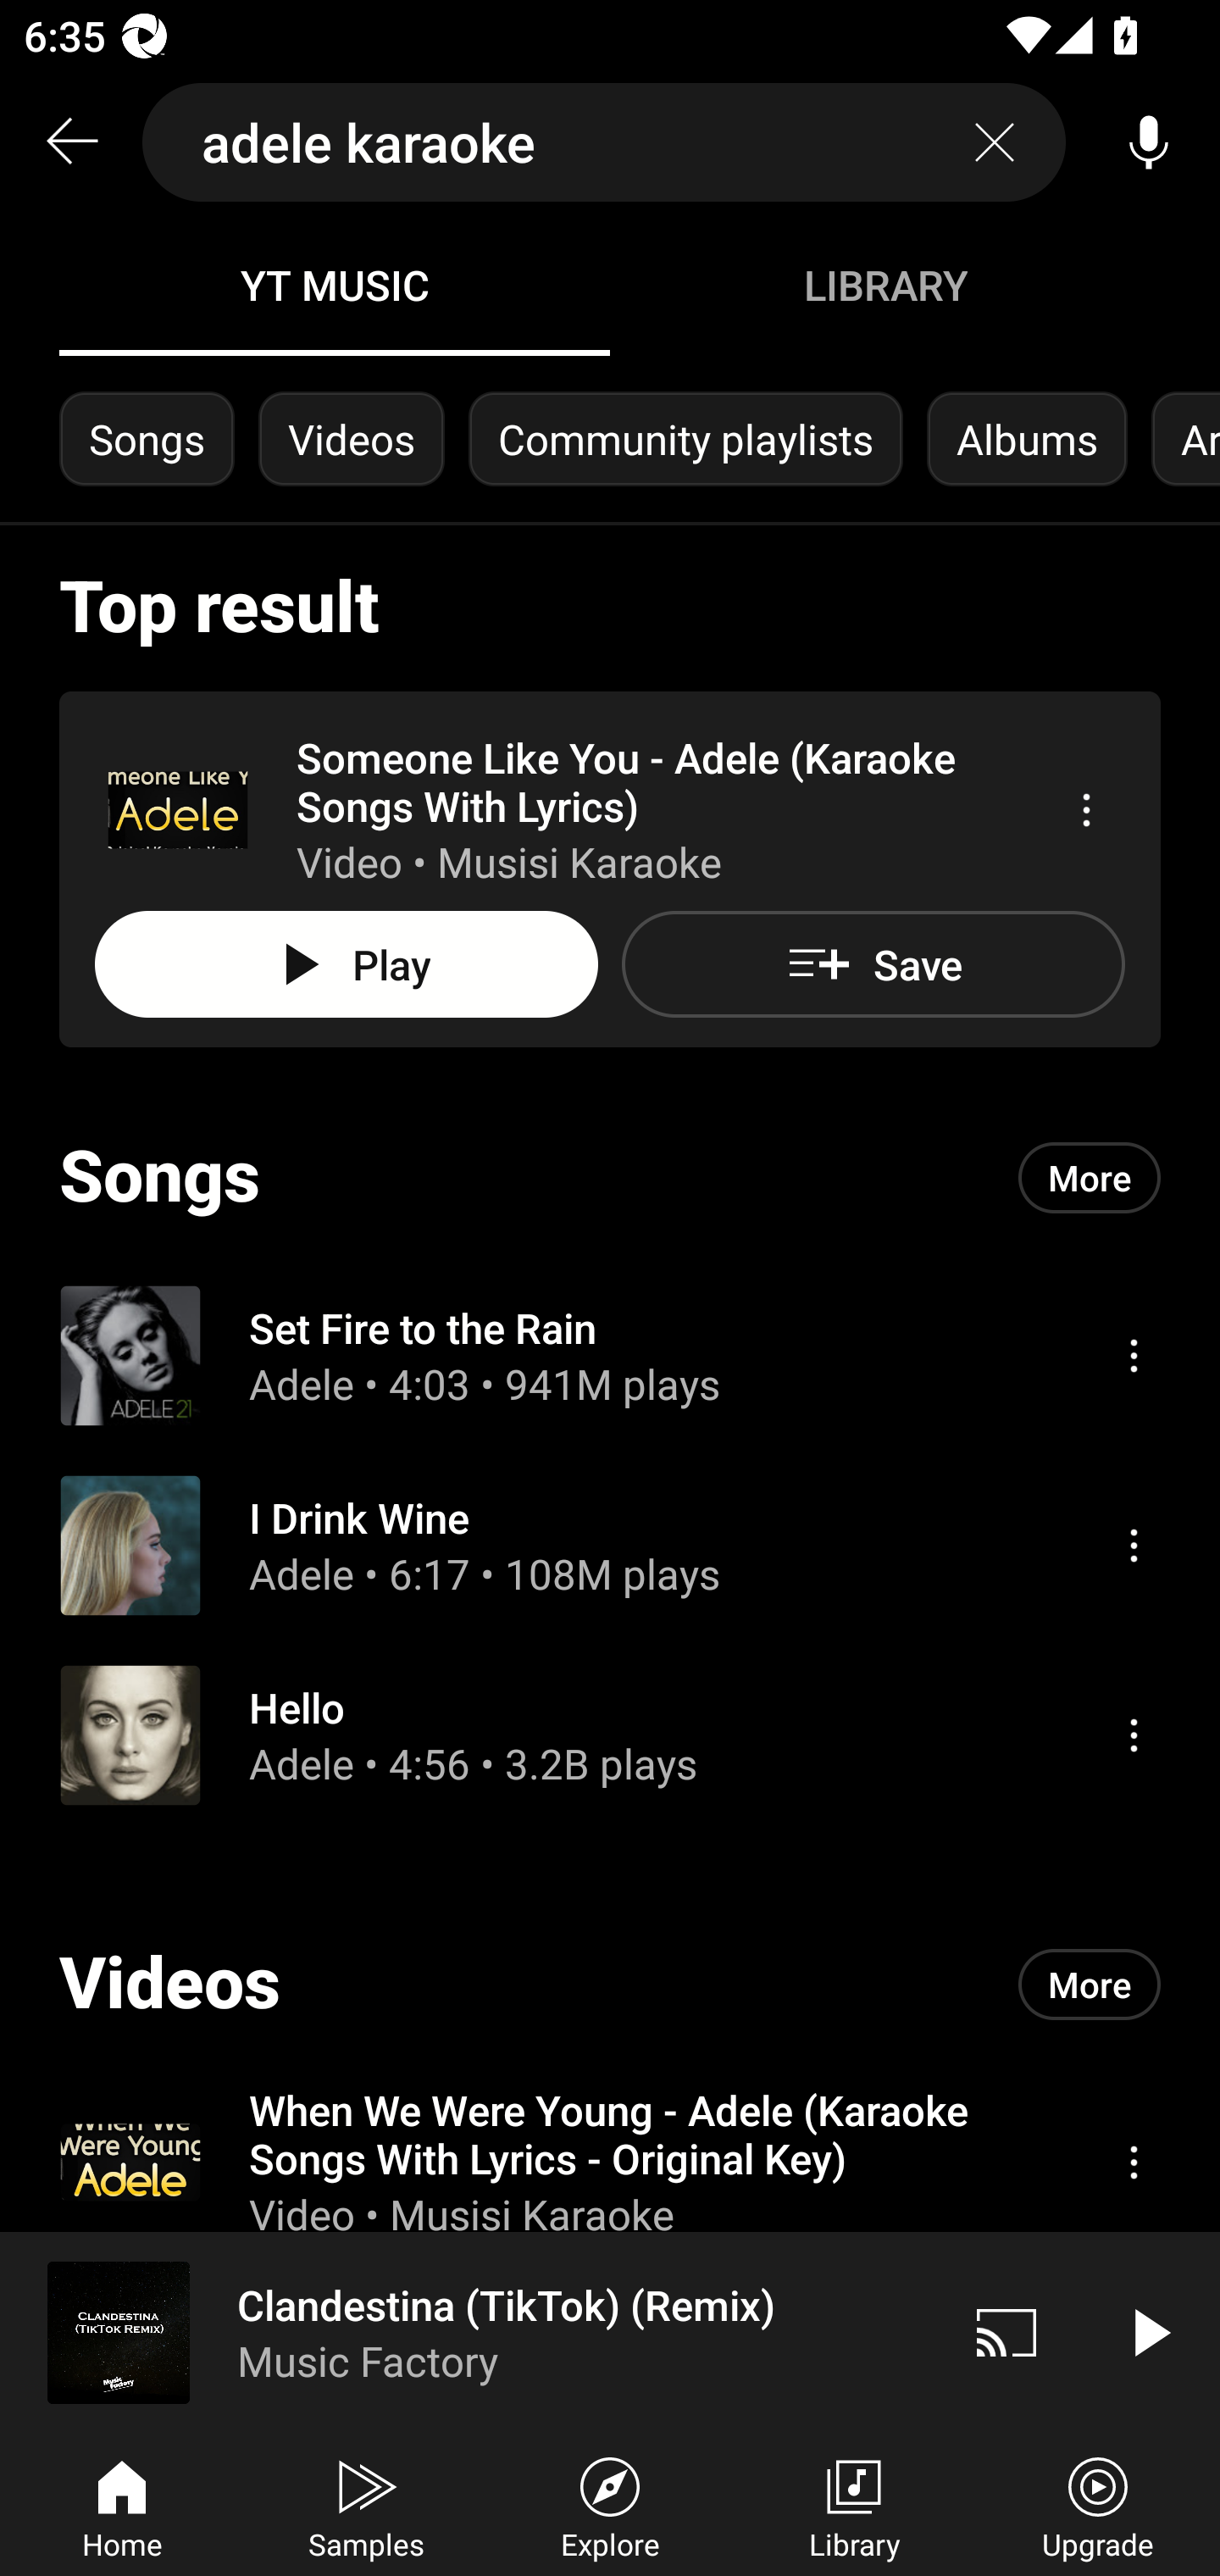 This screenshot has height=2576, width=1220. I want to click on Menu, so click(1134, 2161).